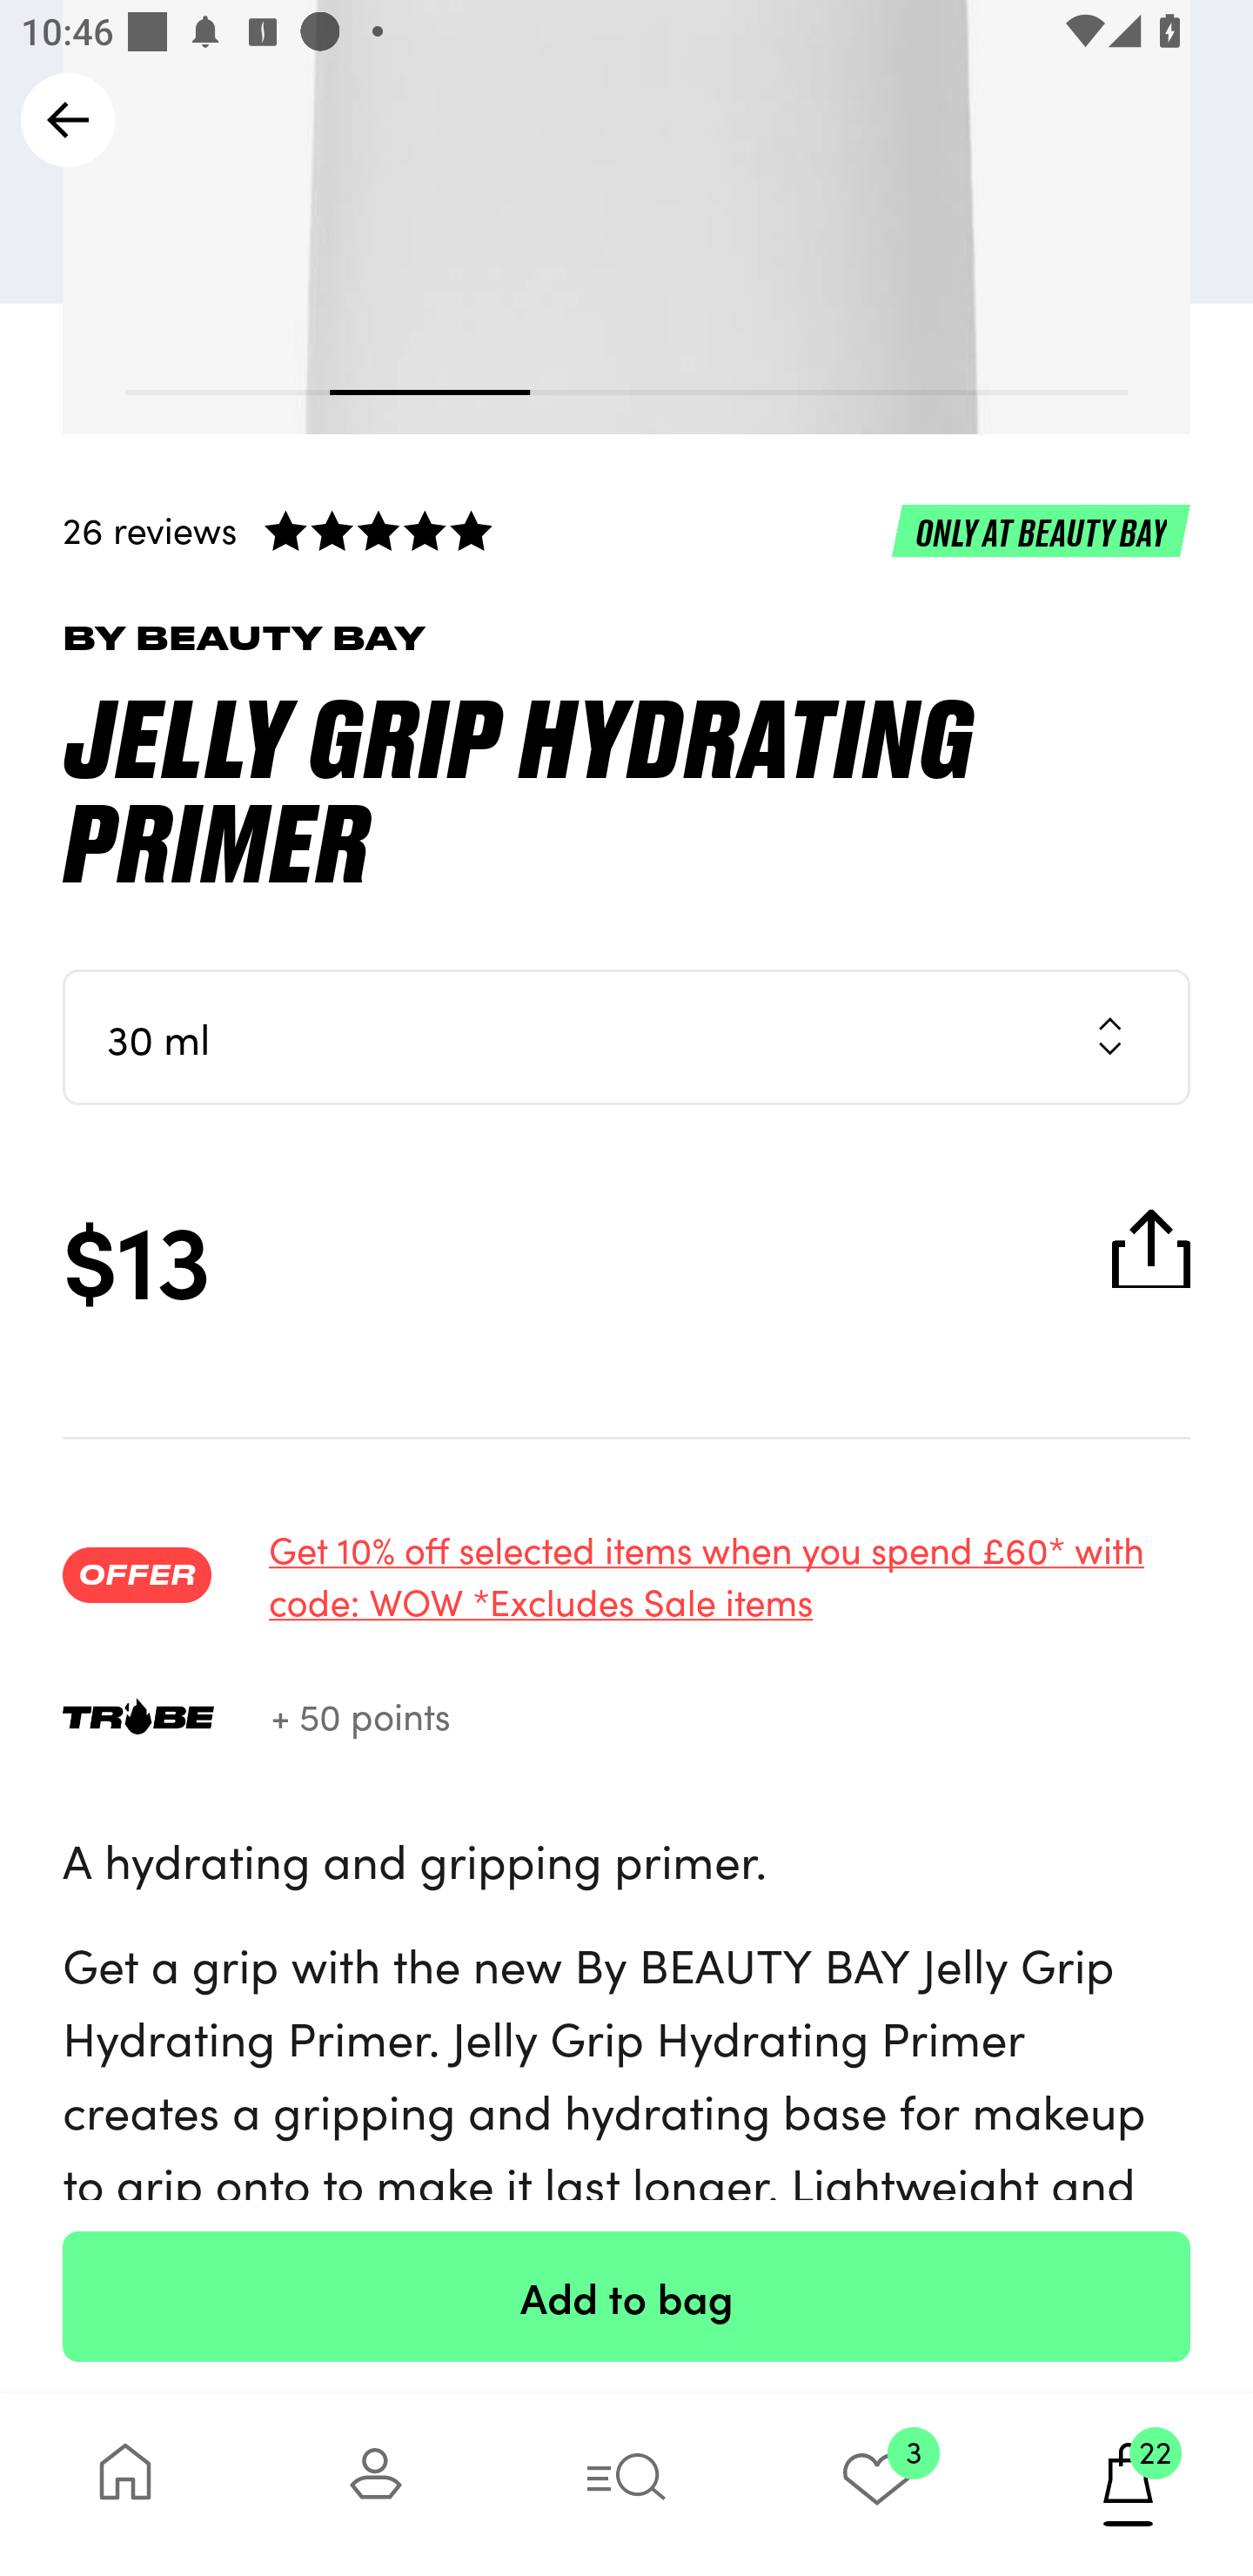  What do you see at coordinates (626, 1036) in the screenshot?
I see `30 ml ` at bounding box center [626, 1036].